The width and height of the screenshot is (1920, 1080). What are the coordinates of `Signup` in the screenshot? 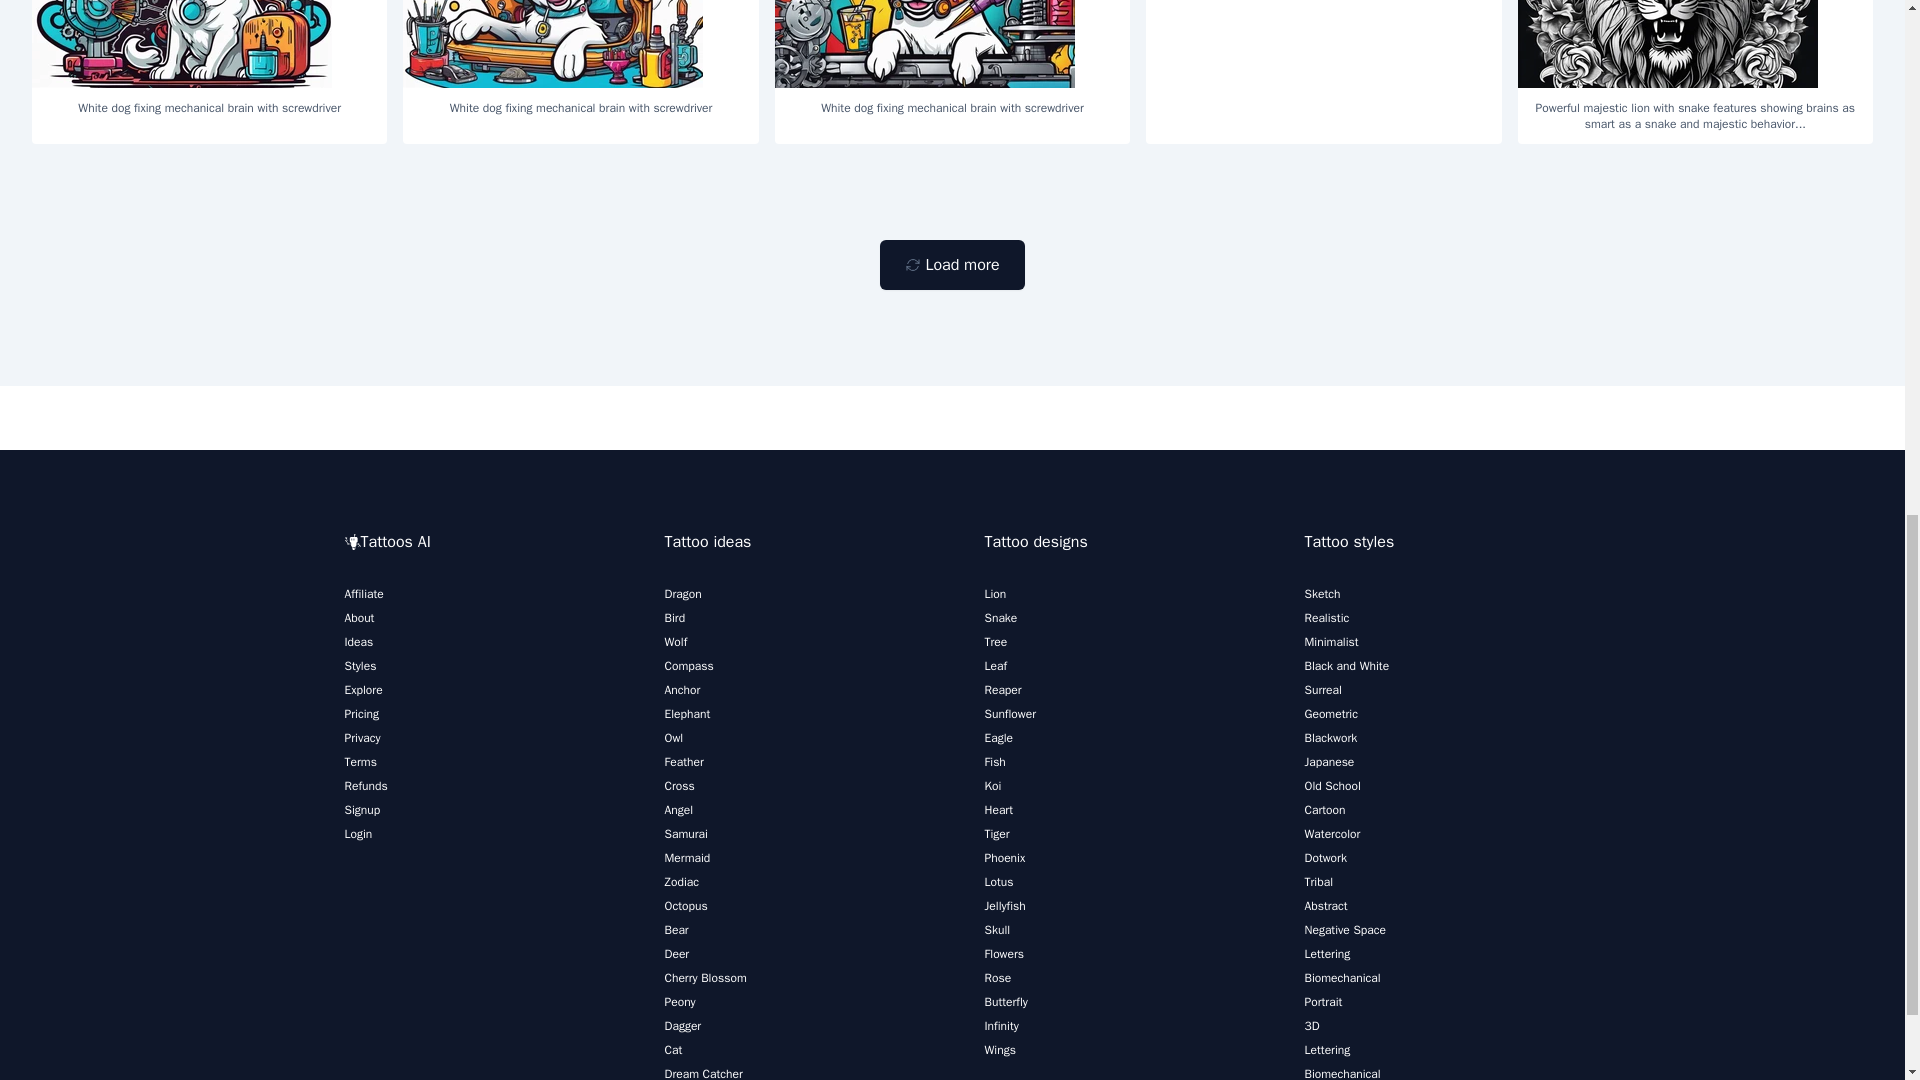 It's located at (362, 810).